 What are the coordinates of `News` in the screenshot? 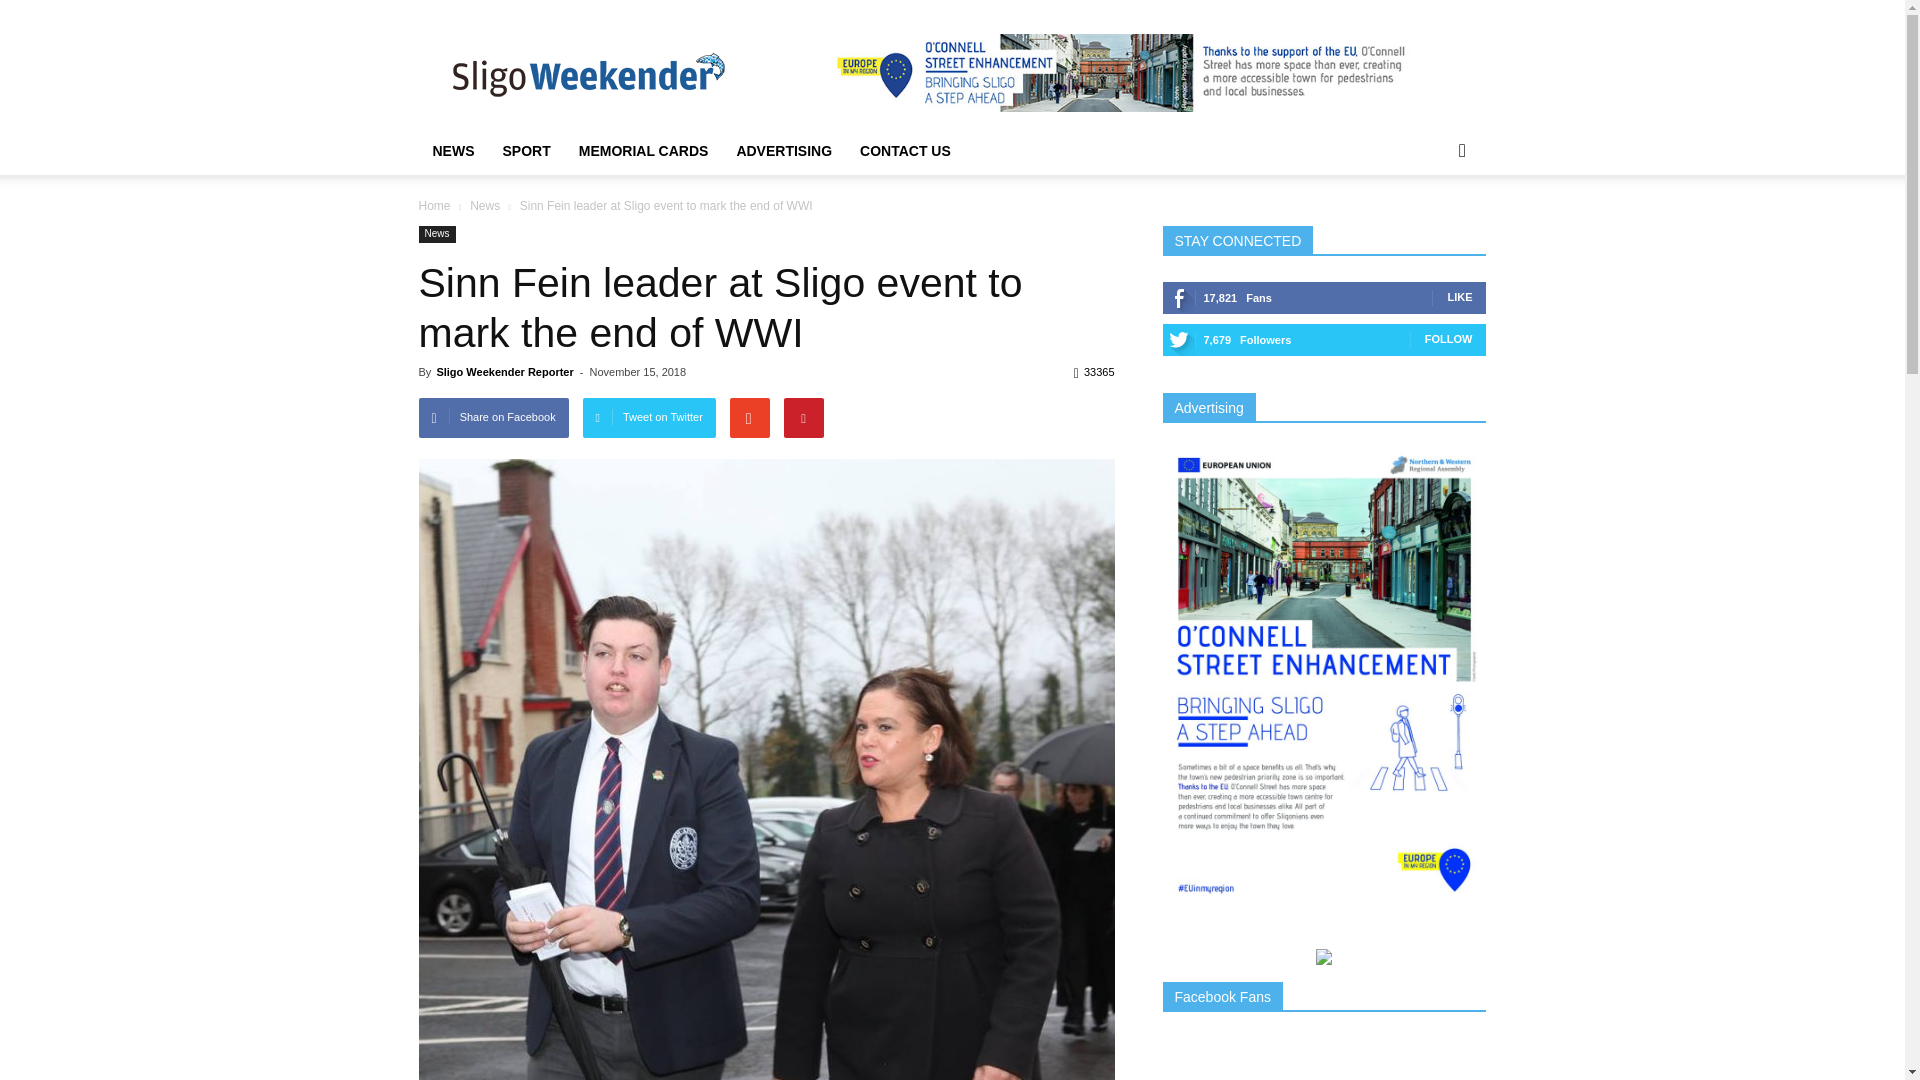 It's located at (436, 234).